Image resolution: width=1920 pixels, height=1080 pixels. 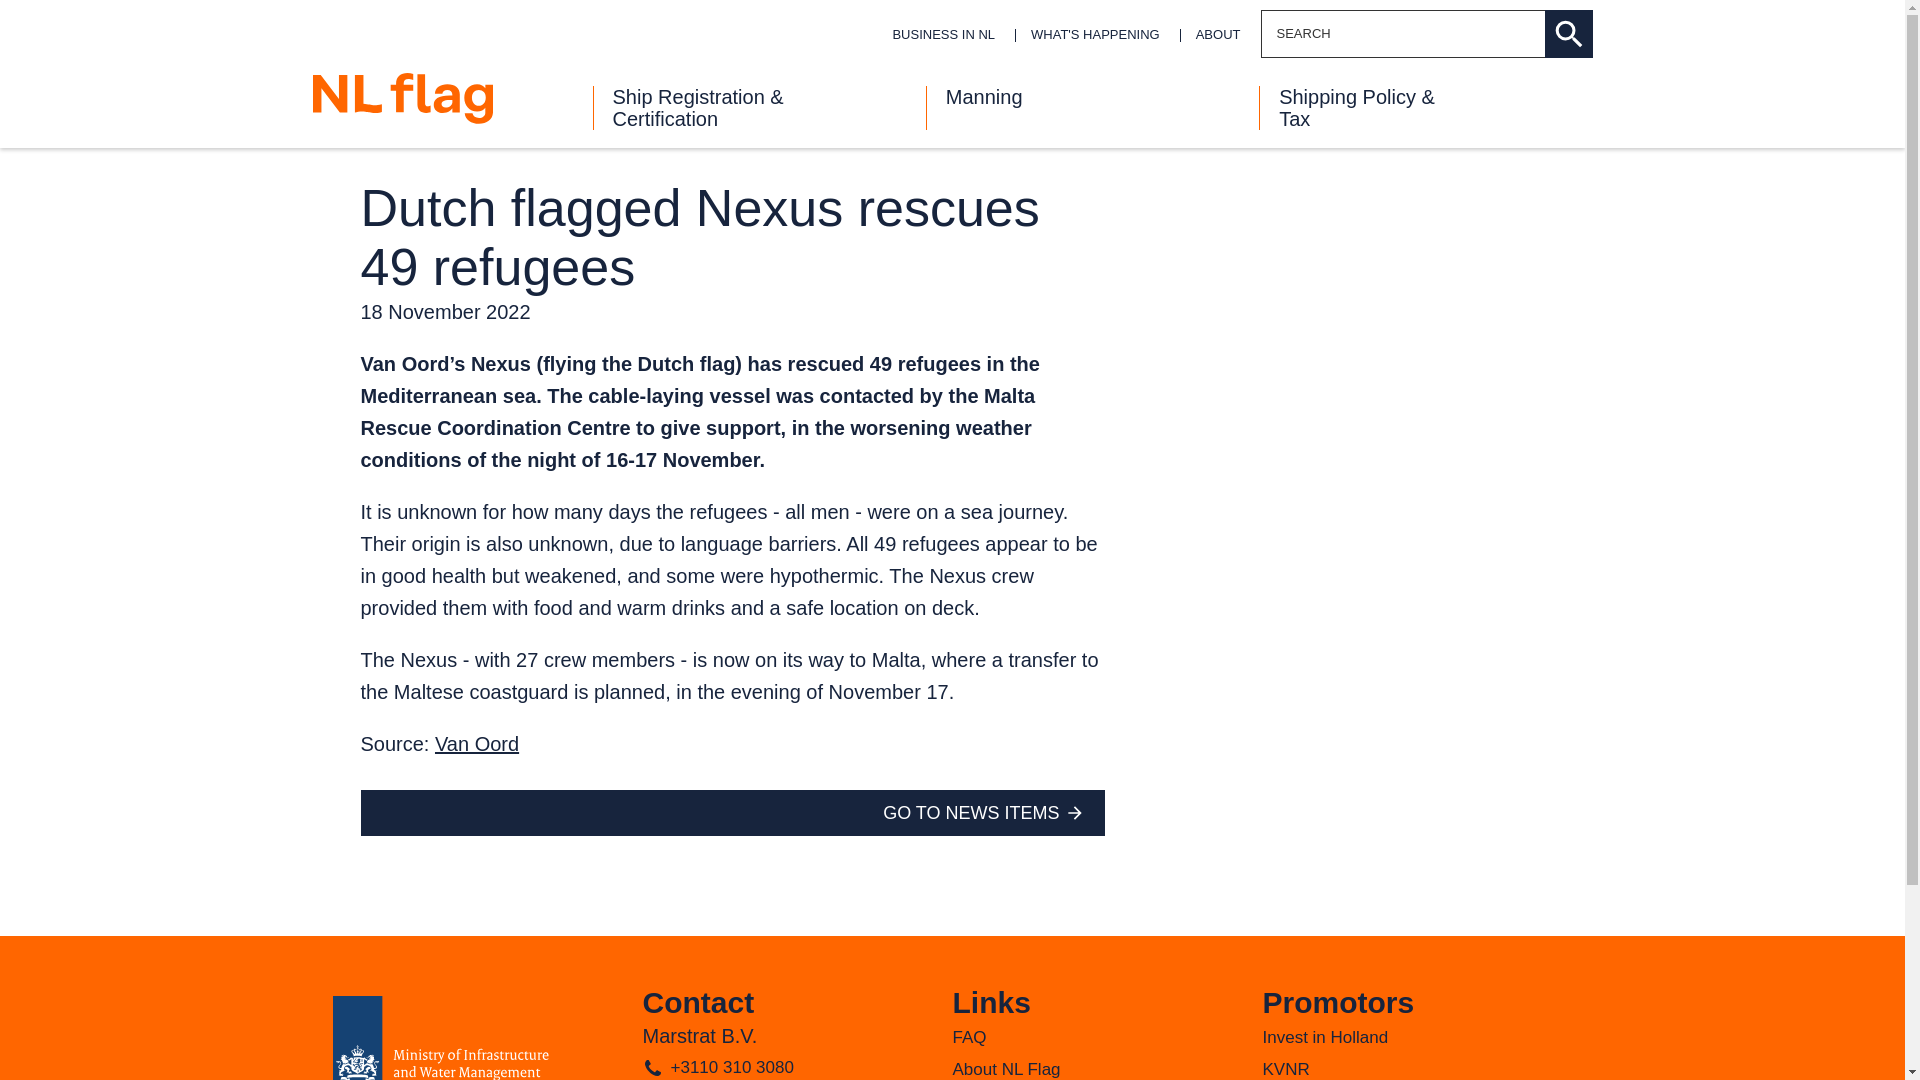 I want to click on BUSINESS IN NL, so click(x=945, y=34).